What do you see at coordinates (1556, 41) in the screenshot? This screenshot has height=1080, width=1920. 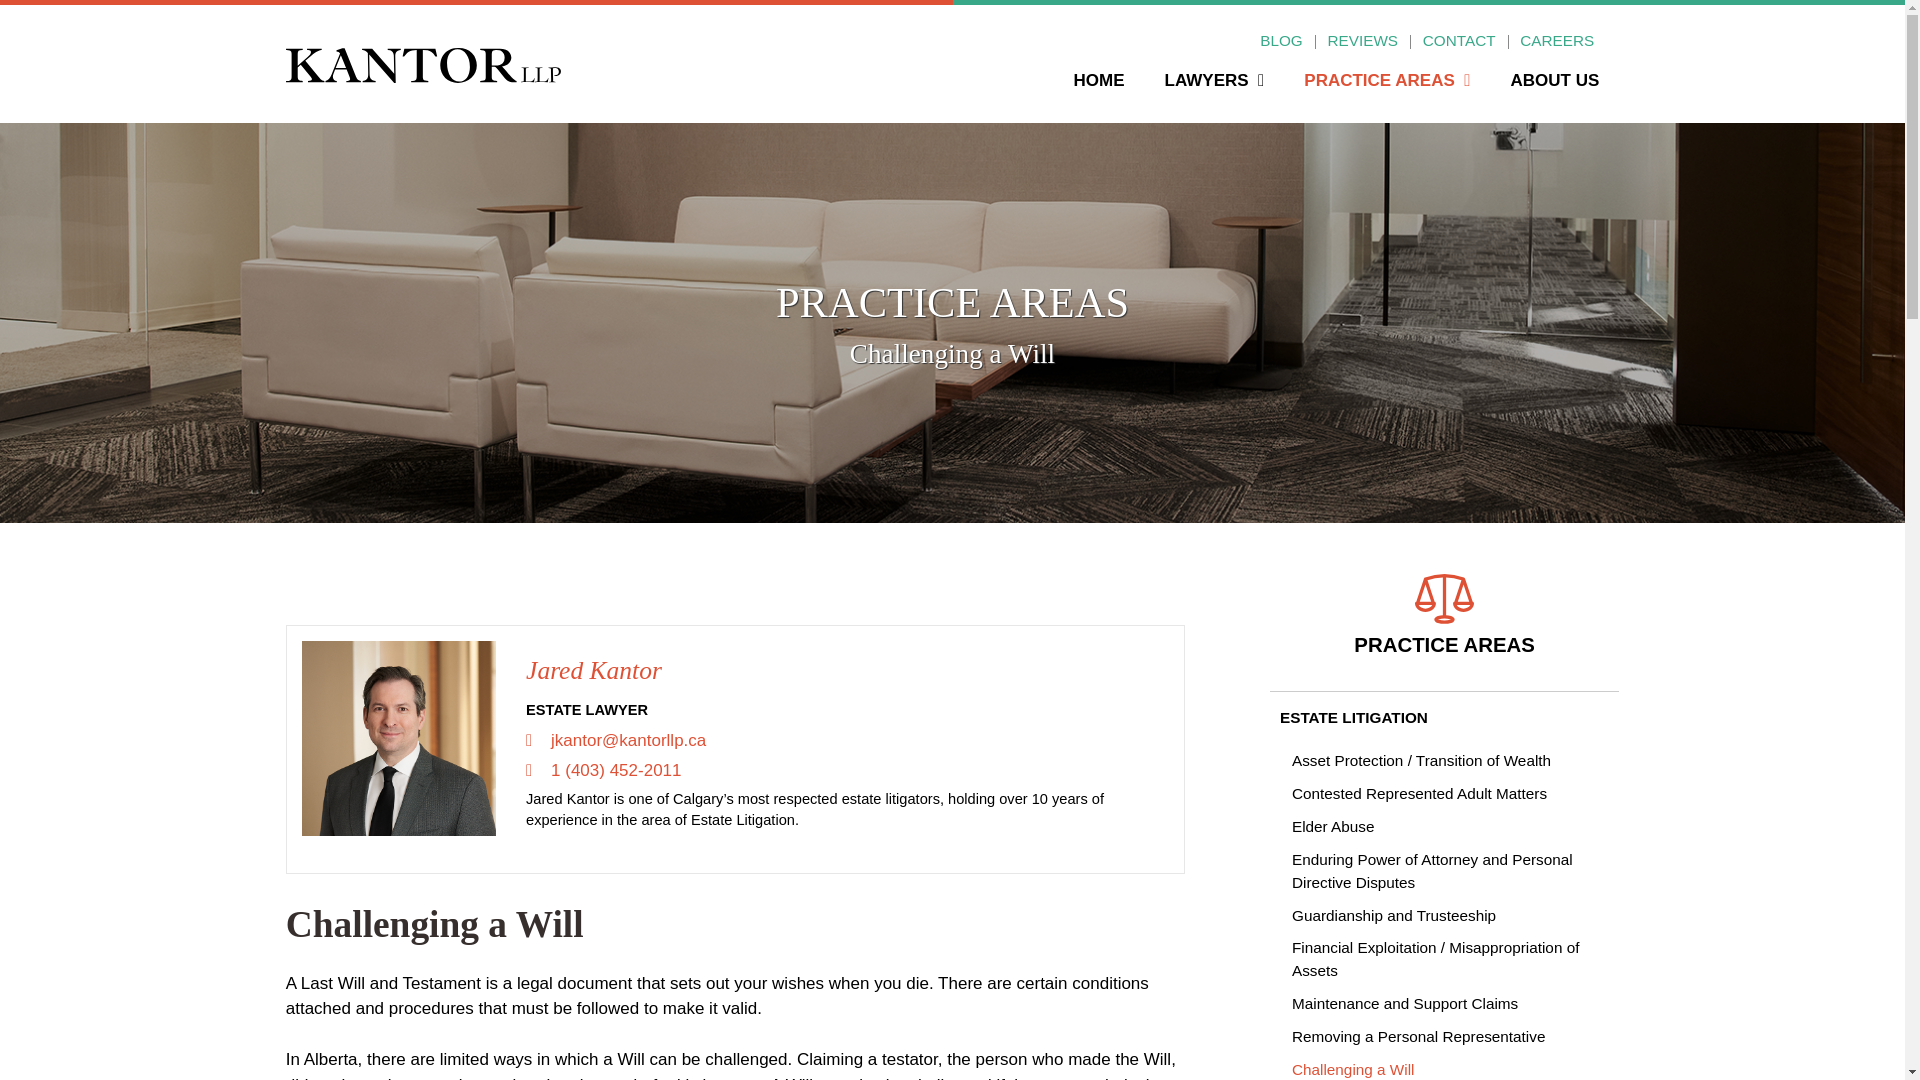 I see `CAREERS` at bounding box center [1556, 41].